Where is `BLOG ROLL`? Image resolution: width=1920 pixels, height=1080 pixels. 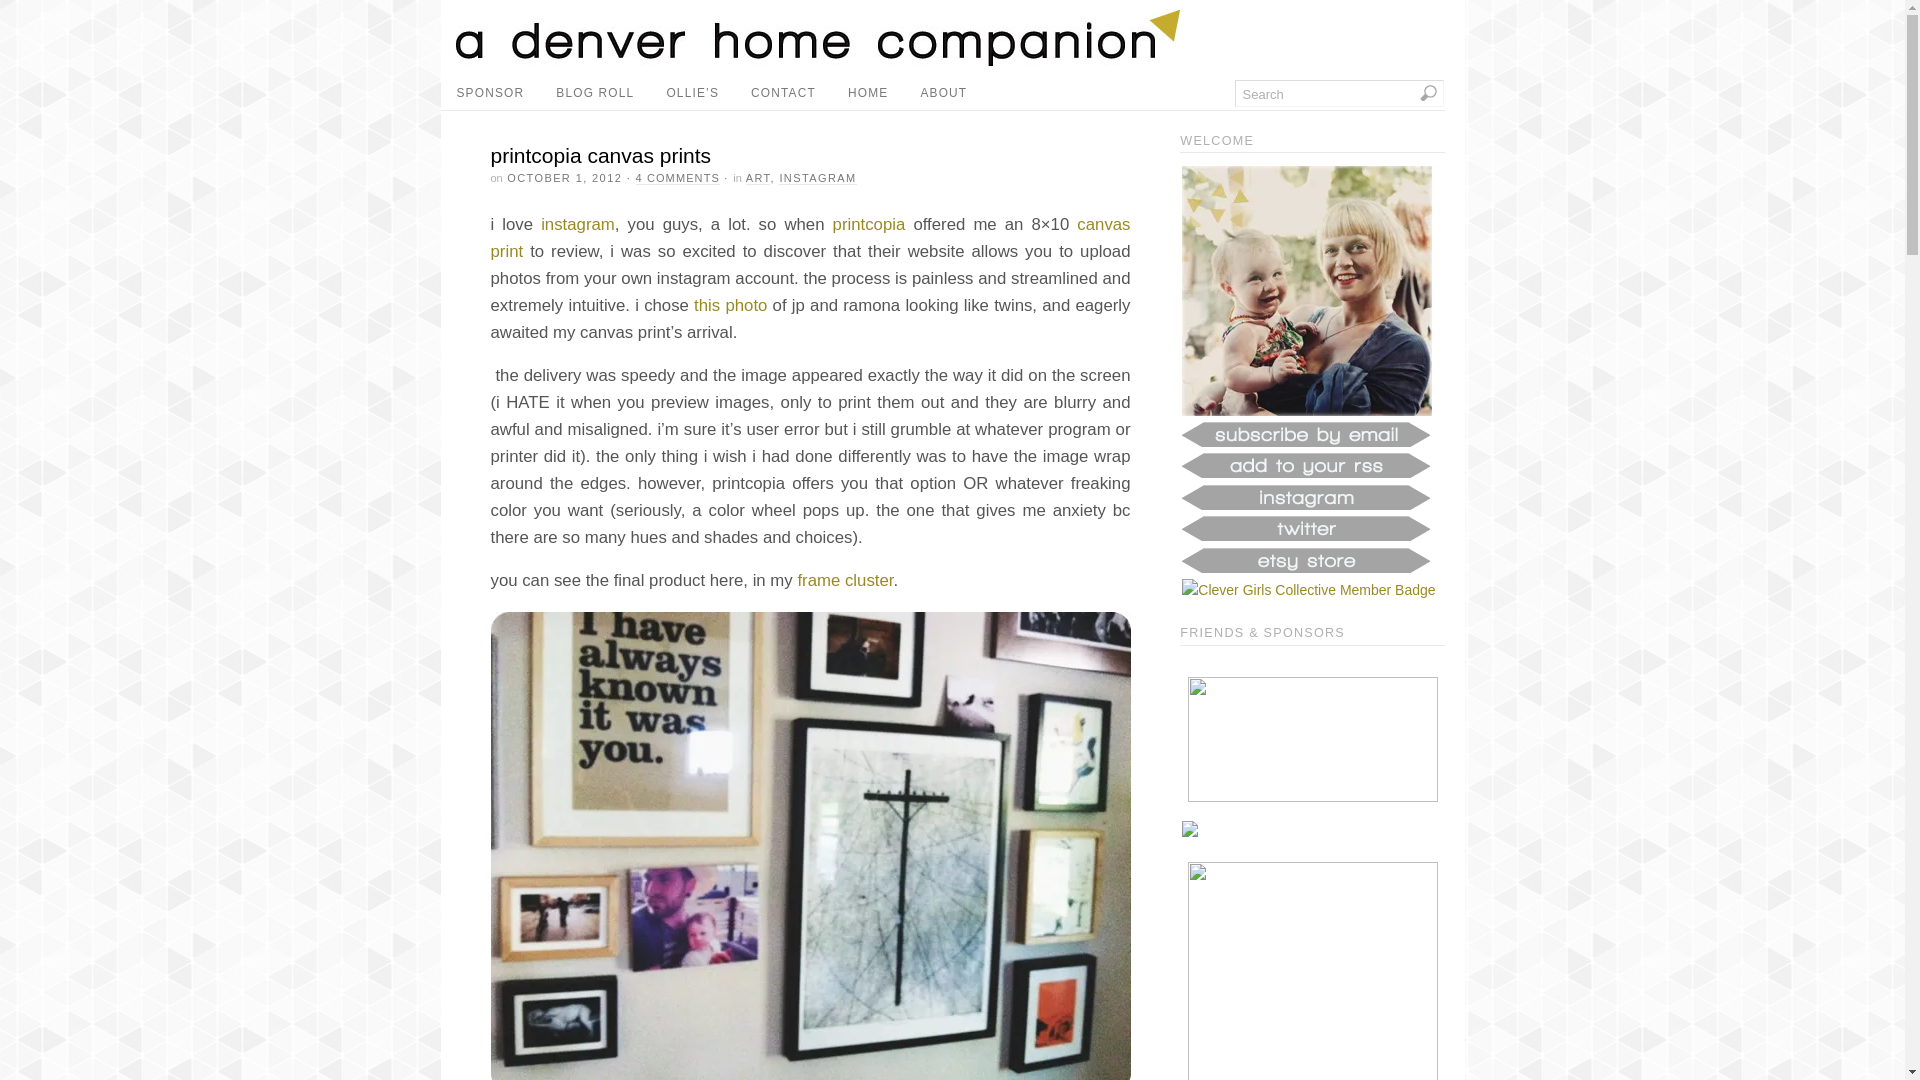 BLOG ROLL is located at coordinates (594, 93).